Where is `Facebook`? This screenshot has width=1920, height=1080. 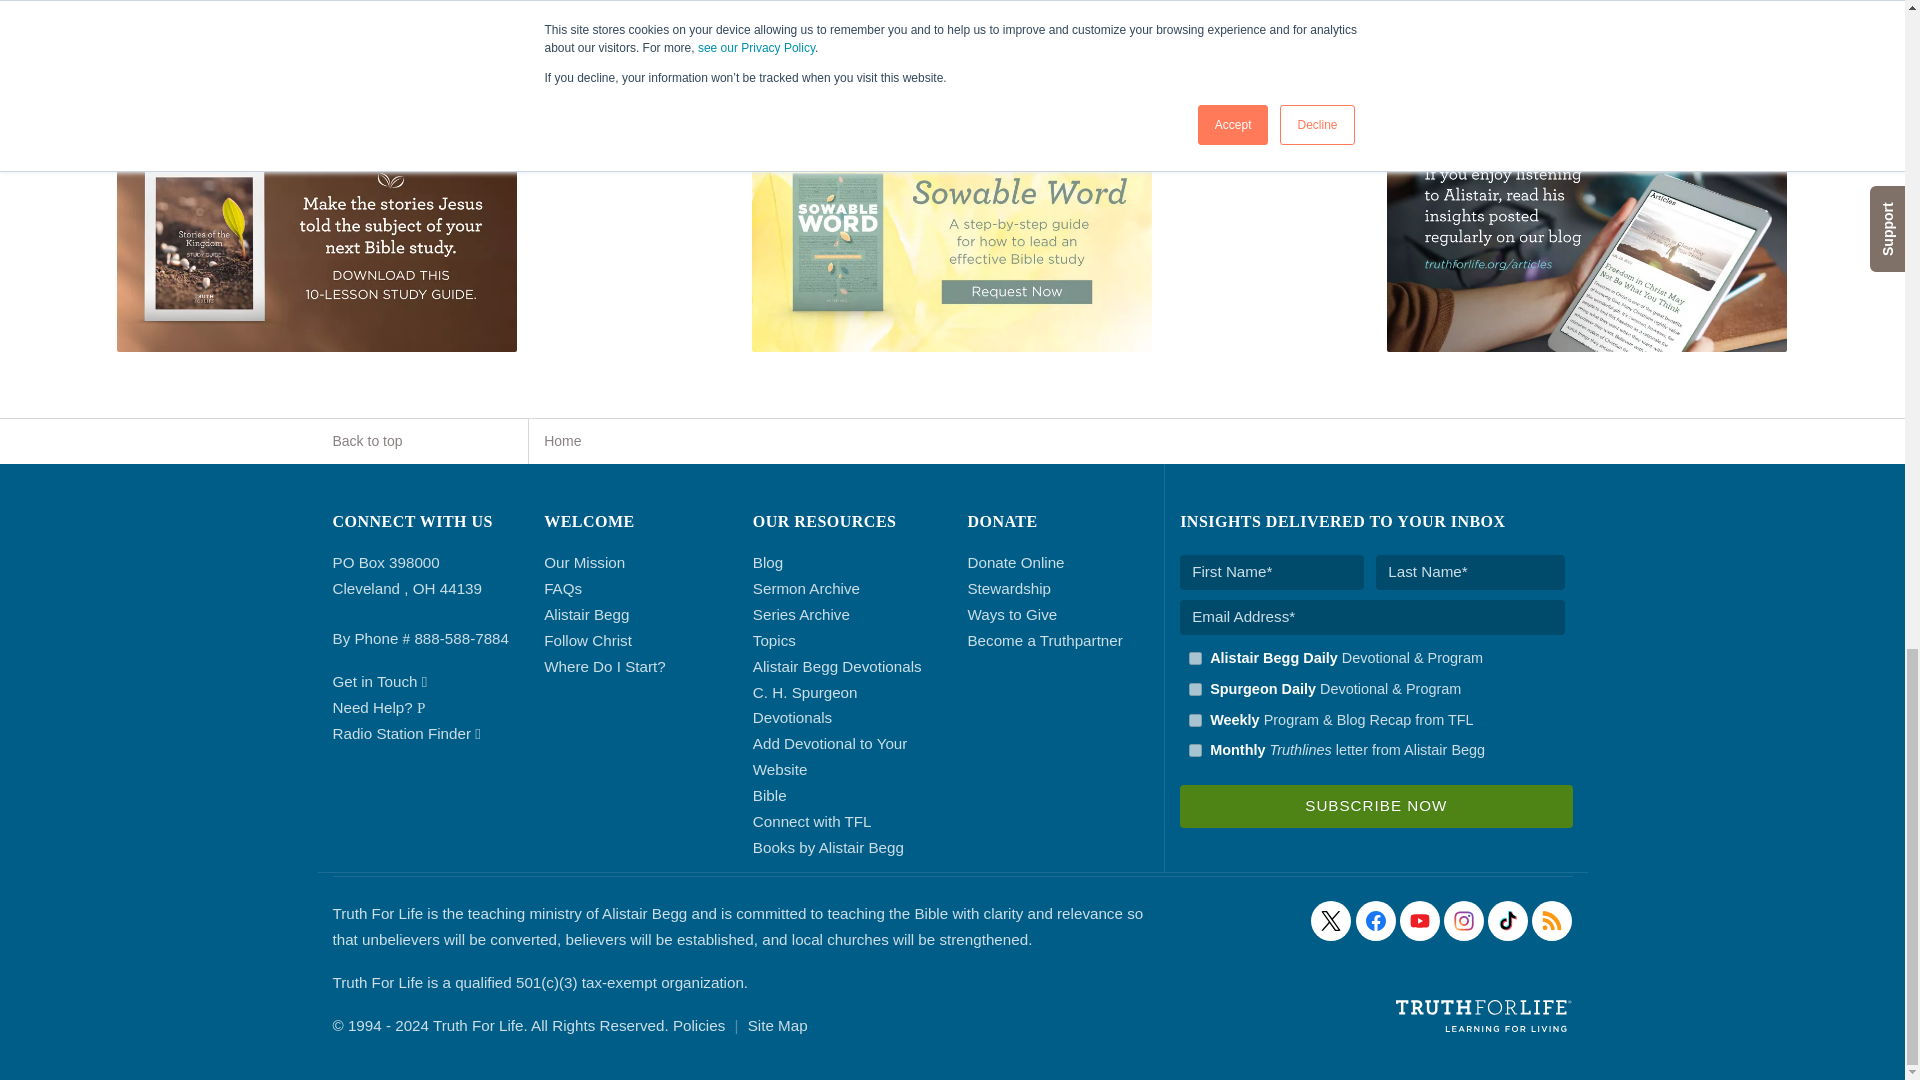 Facebook is located at coordinates (1375, 920).